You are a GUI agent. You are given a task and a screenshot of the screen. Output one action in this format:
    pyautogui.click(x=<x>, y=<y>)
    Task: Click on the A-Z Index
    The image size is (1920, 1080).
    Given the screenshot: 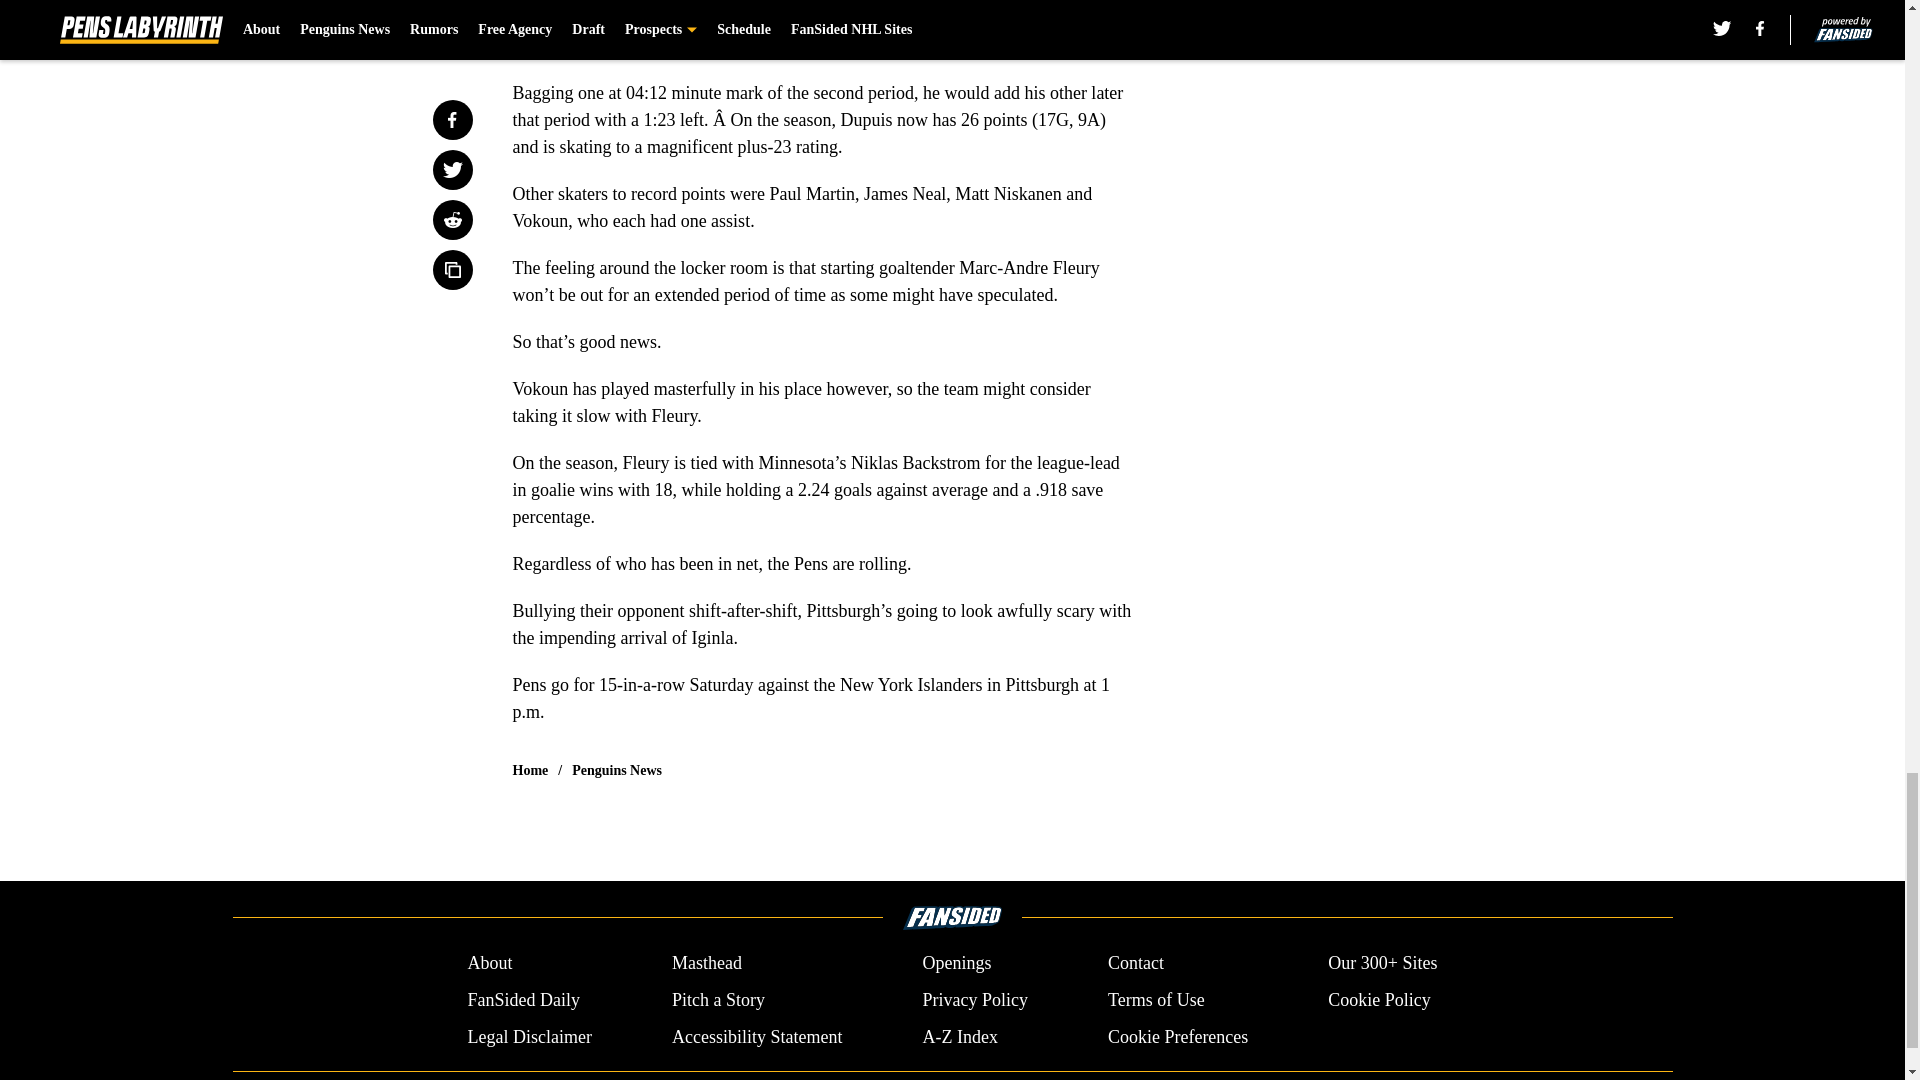 What is the action you would take?
    pyautogui.click(x=958, y=1036)
    